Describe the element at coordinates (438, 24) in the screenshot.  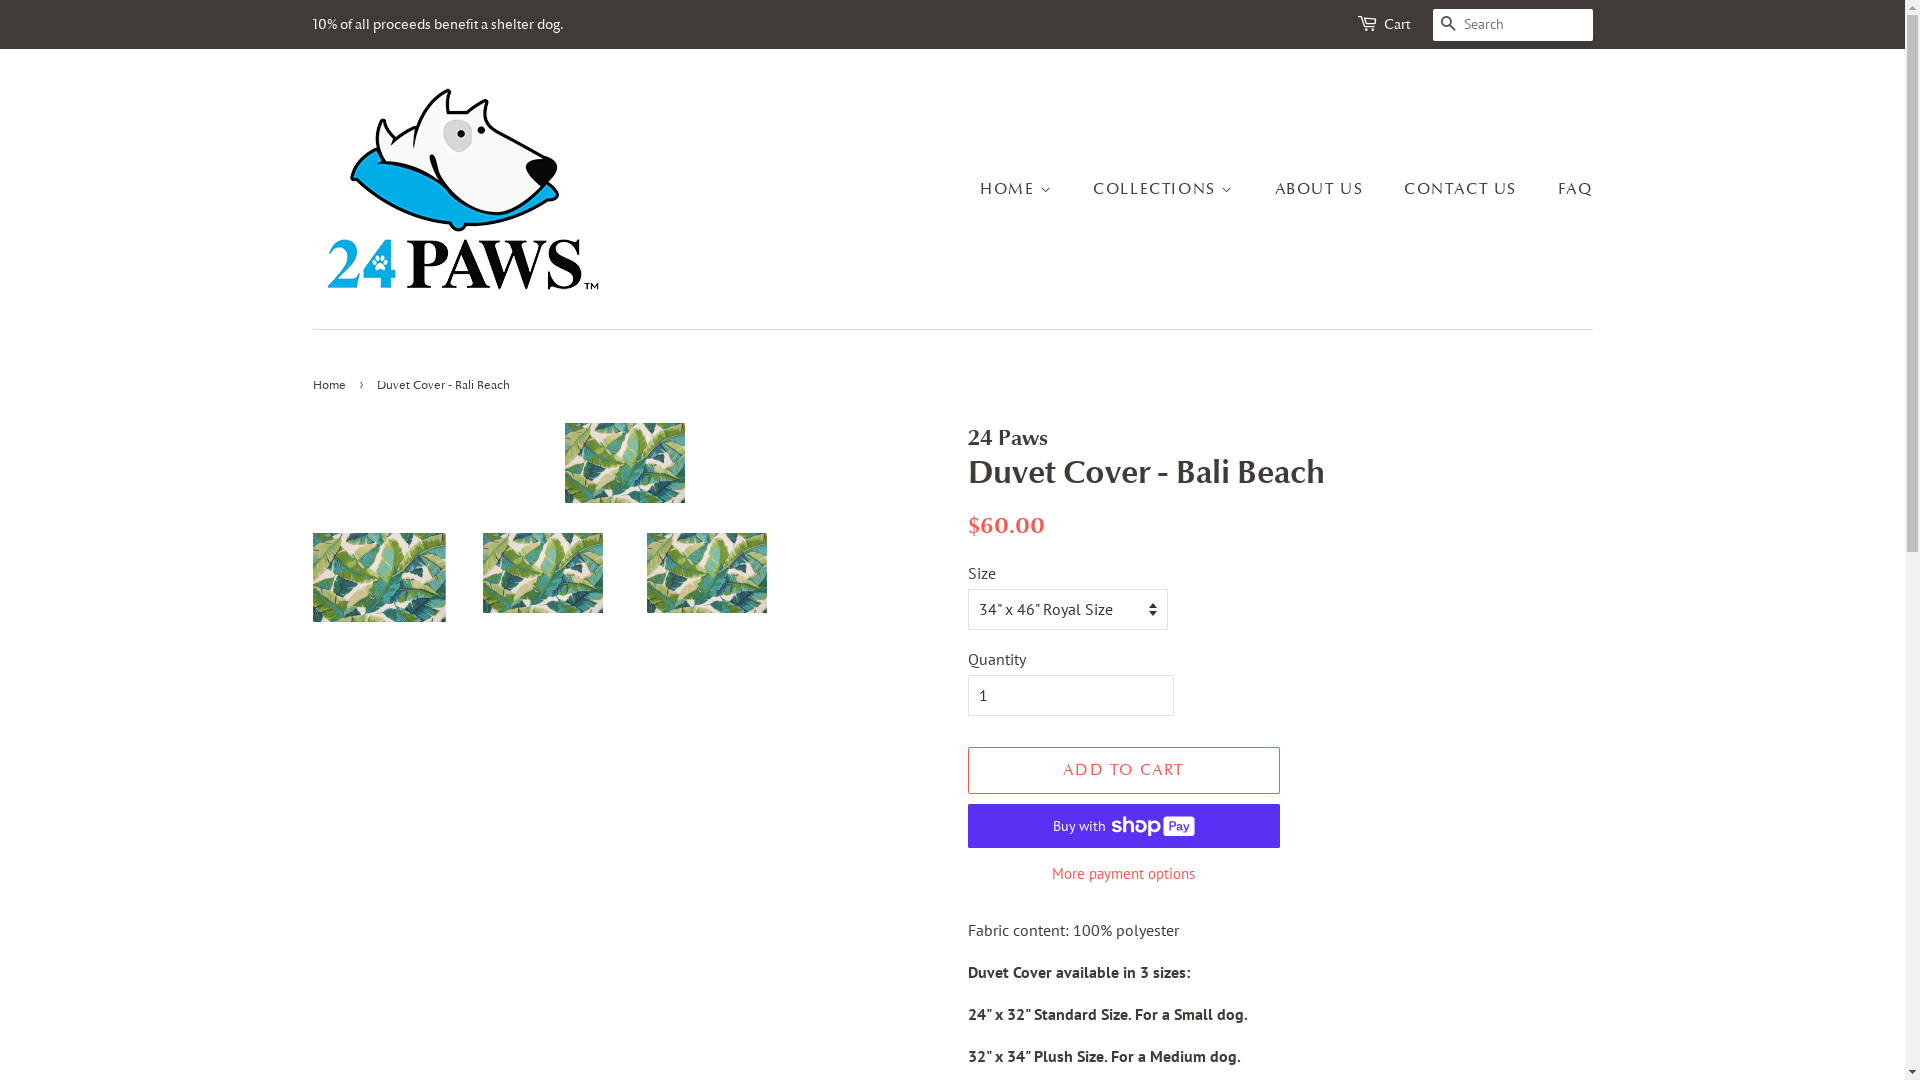
I see `10% of all proceeds benefit a shelter dog.` at that location.